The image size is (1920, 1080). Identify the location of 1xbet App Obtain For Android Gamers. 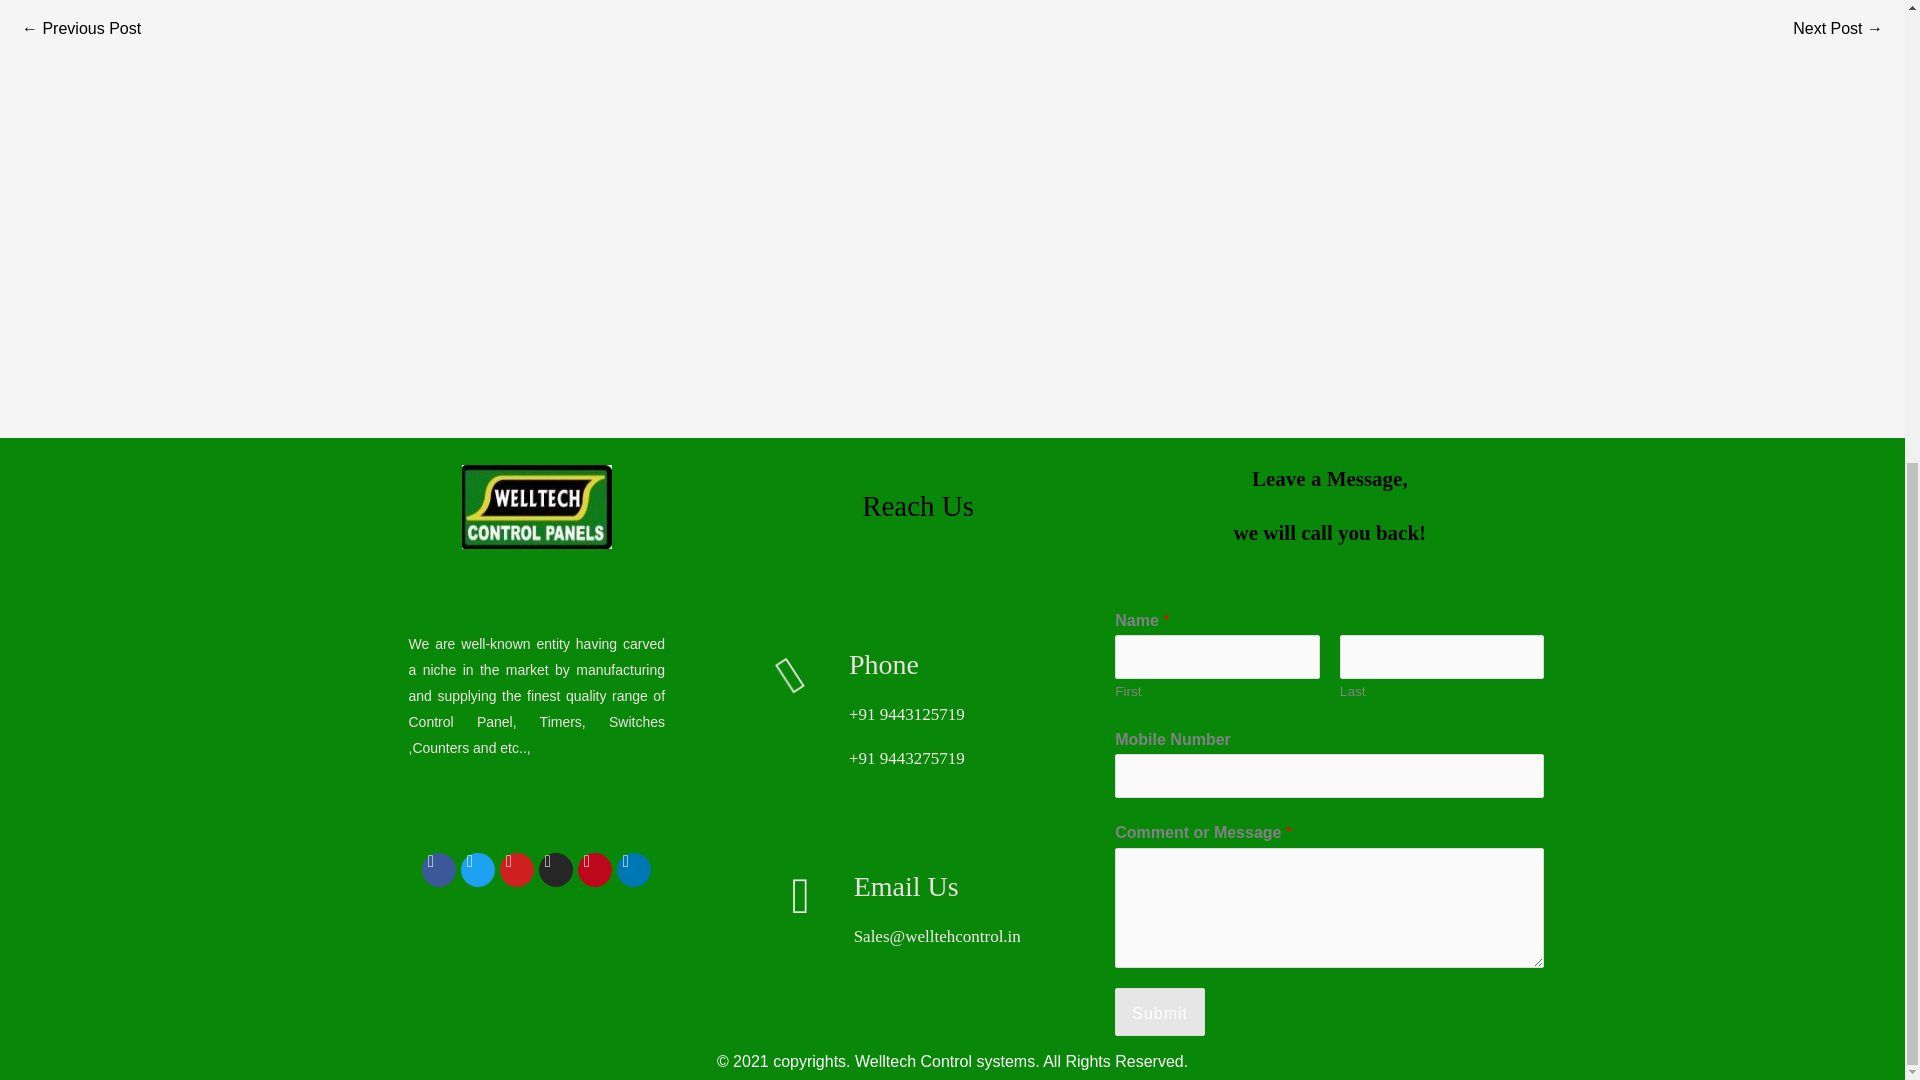
(80, 30).